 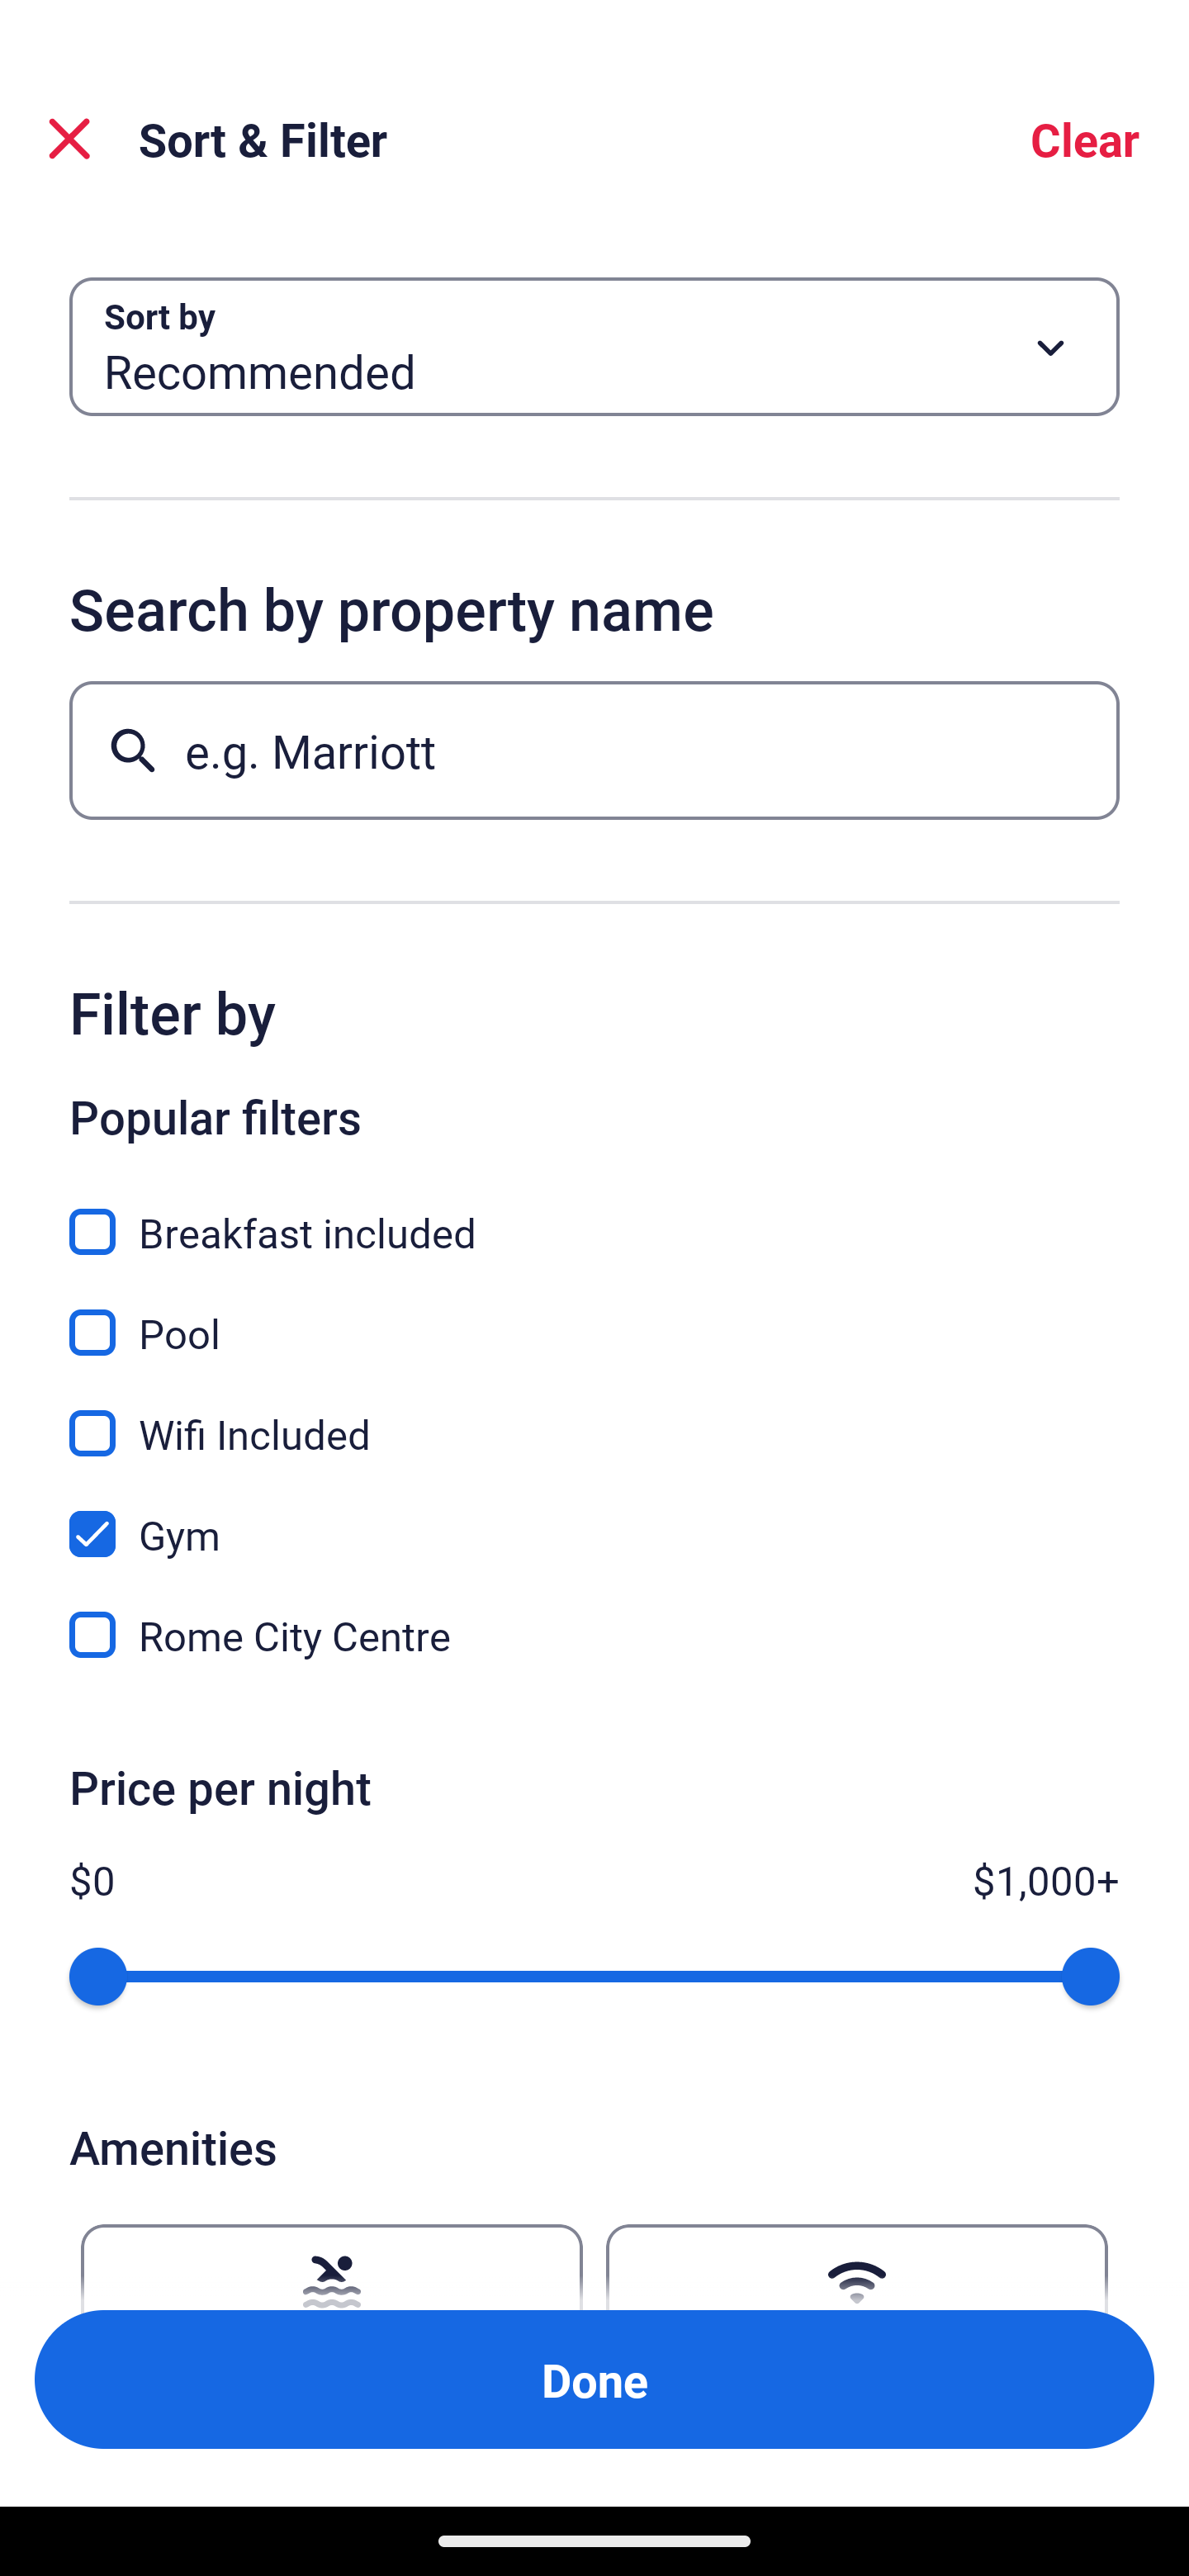 I want to click on Apply and close Sort and Filter Done, so click(x=594, y=2379).